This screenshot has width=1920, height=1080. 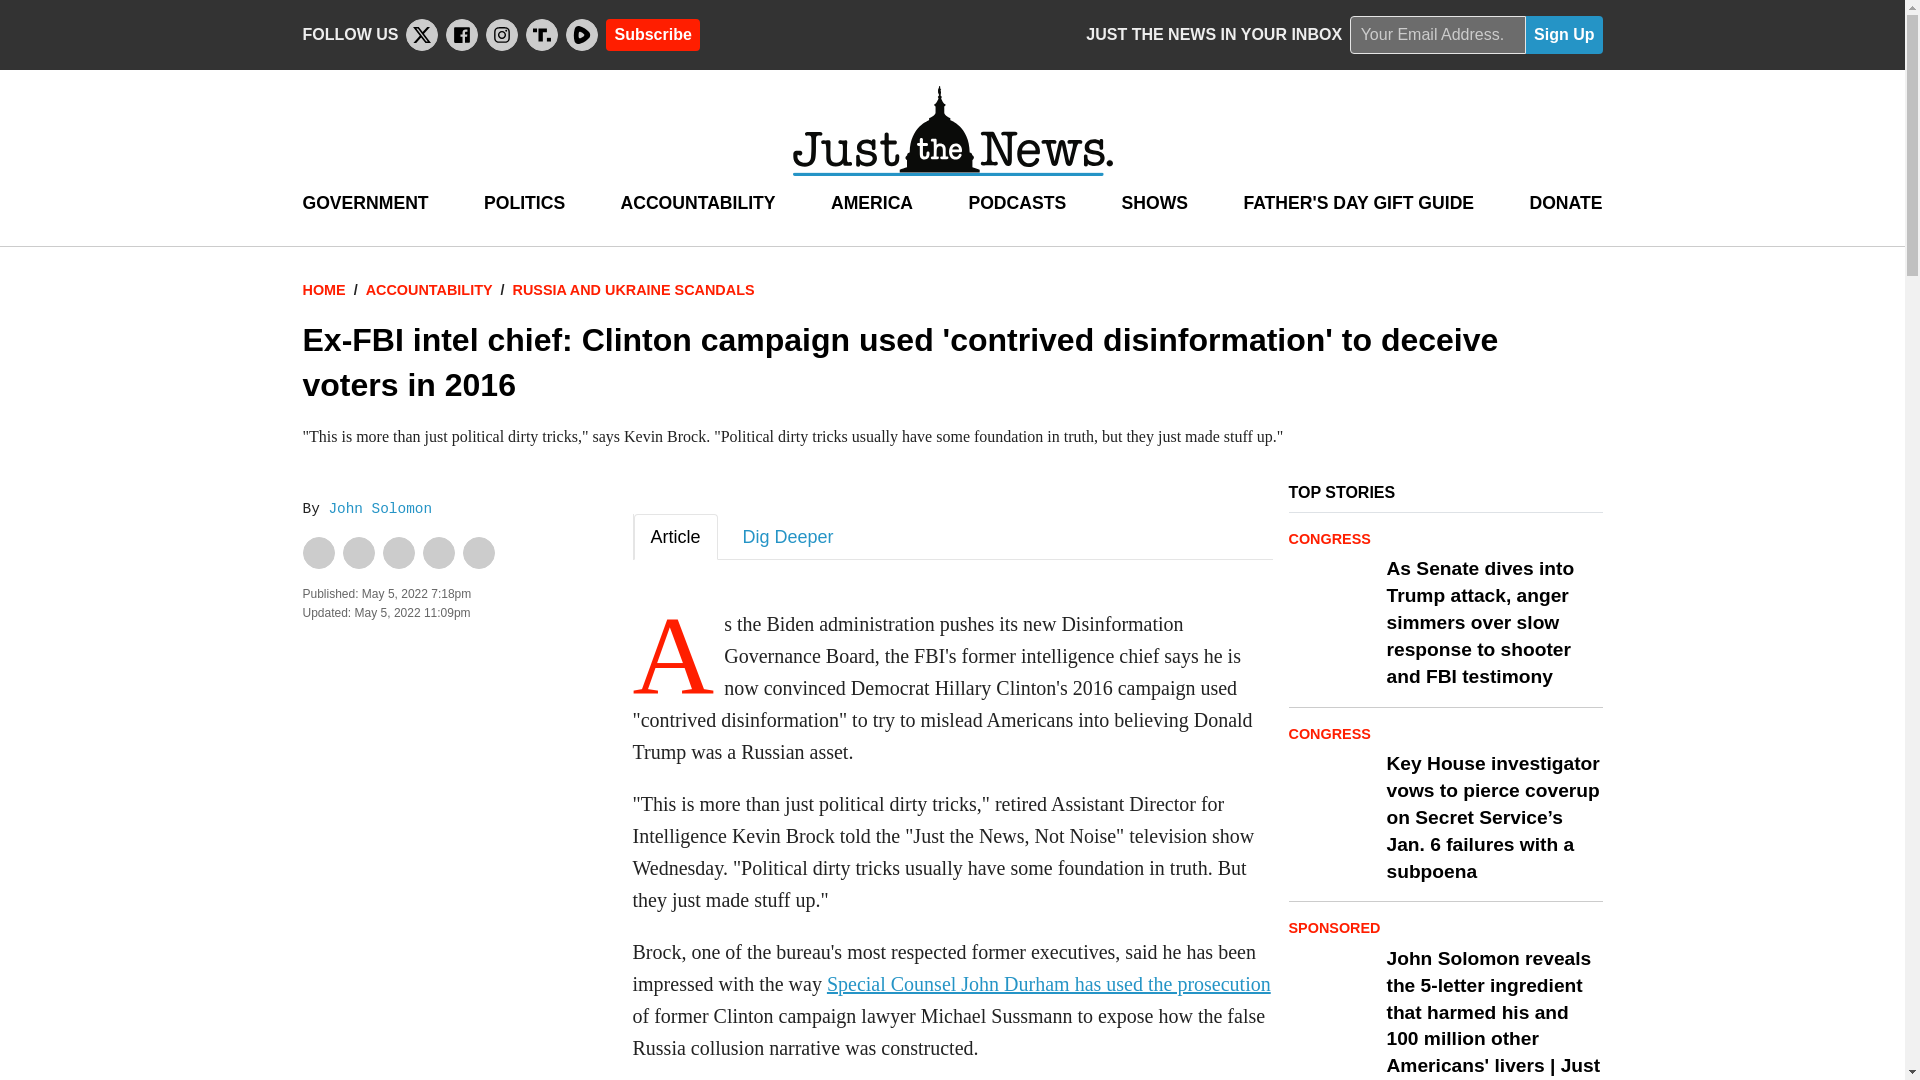 What do you see at coordinates (652, 34) in the screenshot?
I see `Subscribe` at bounding box center [652, 34].